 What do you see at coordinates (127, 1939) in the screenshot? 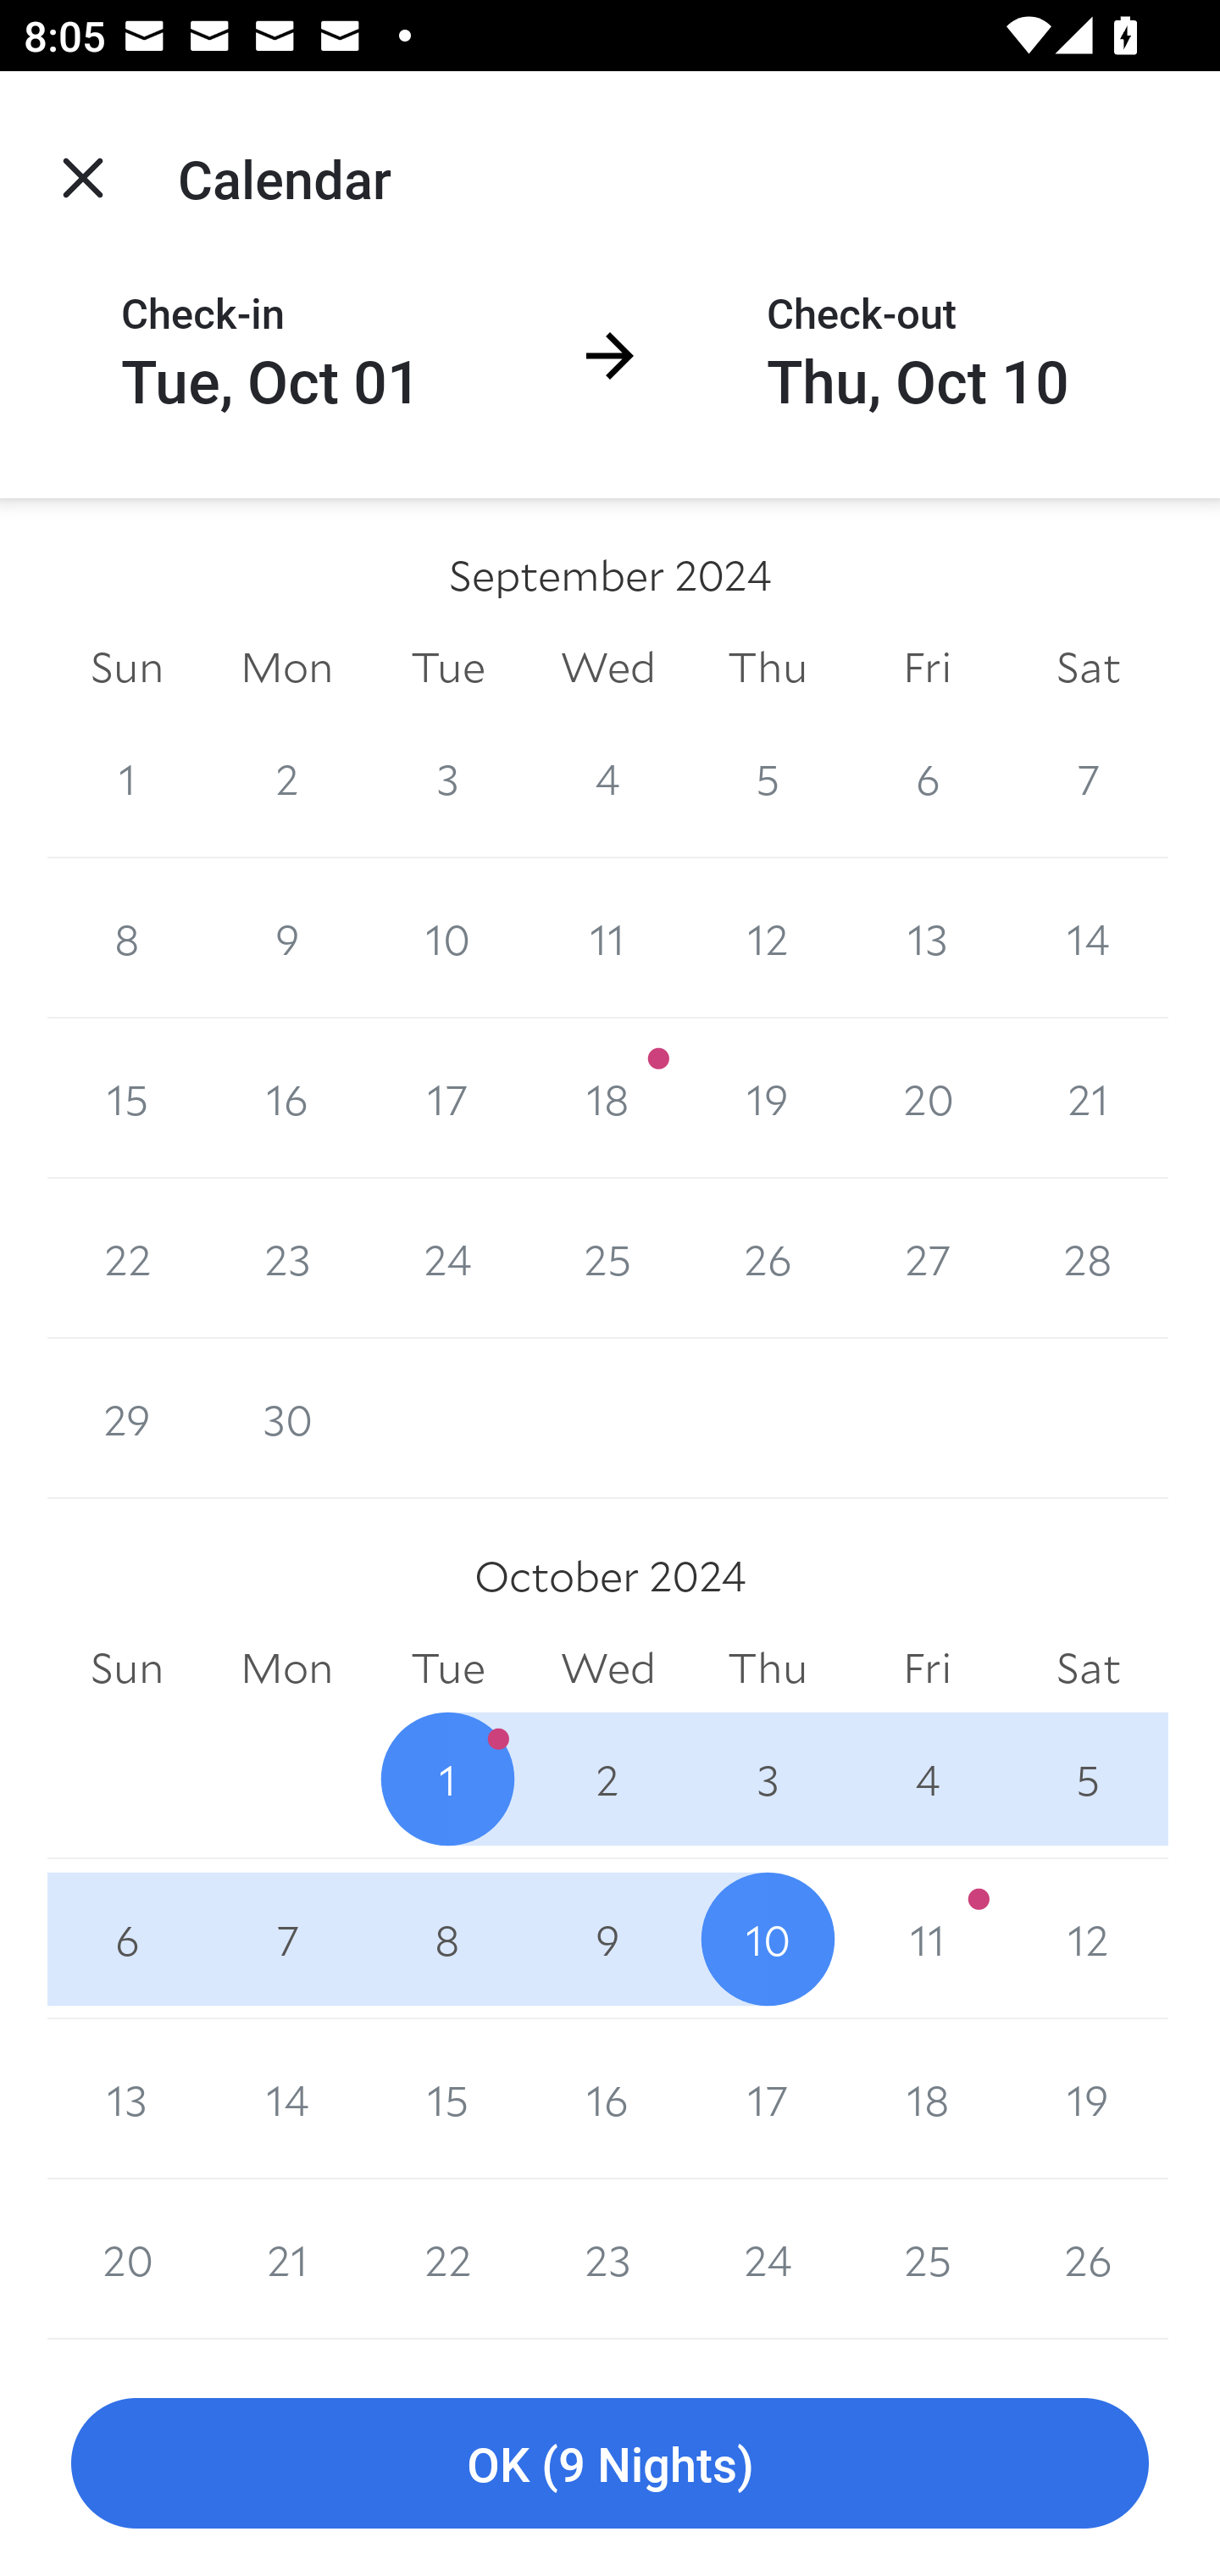
I see `6 6 October 2024` at bounding box center [127, 1939].